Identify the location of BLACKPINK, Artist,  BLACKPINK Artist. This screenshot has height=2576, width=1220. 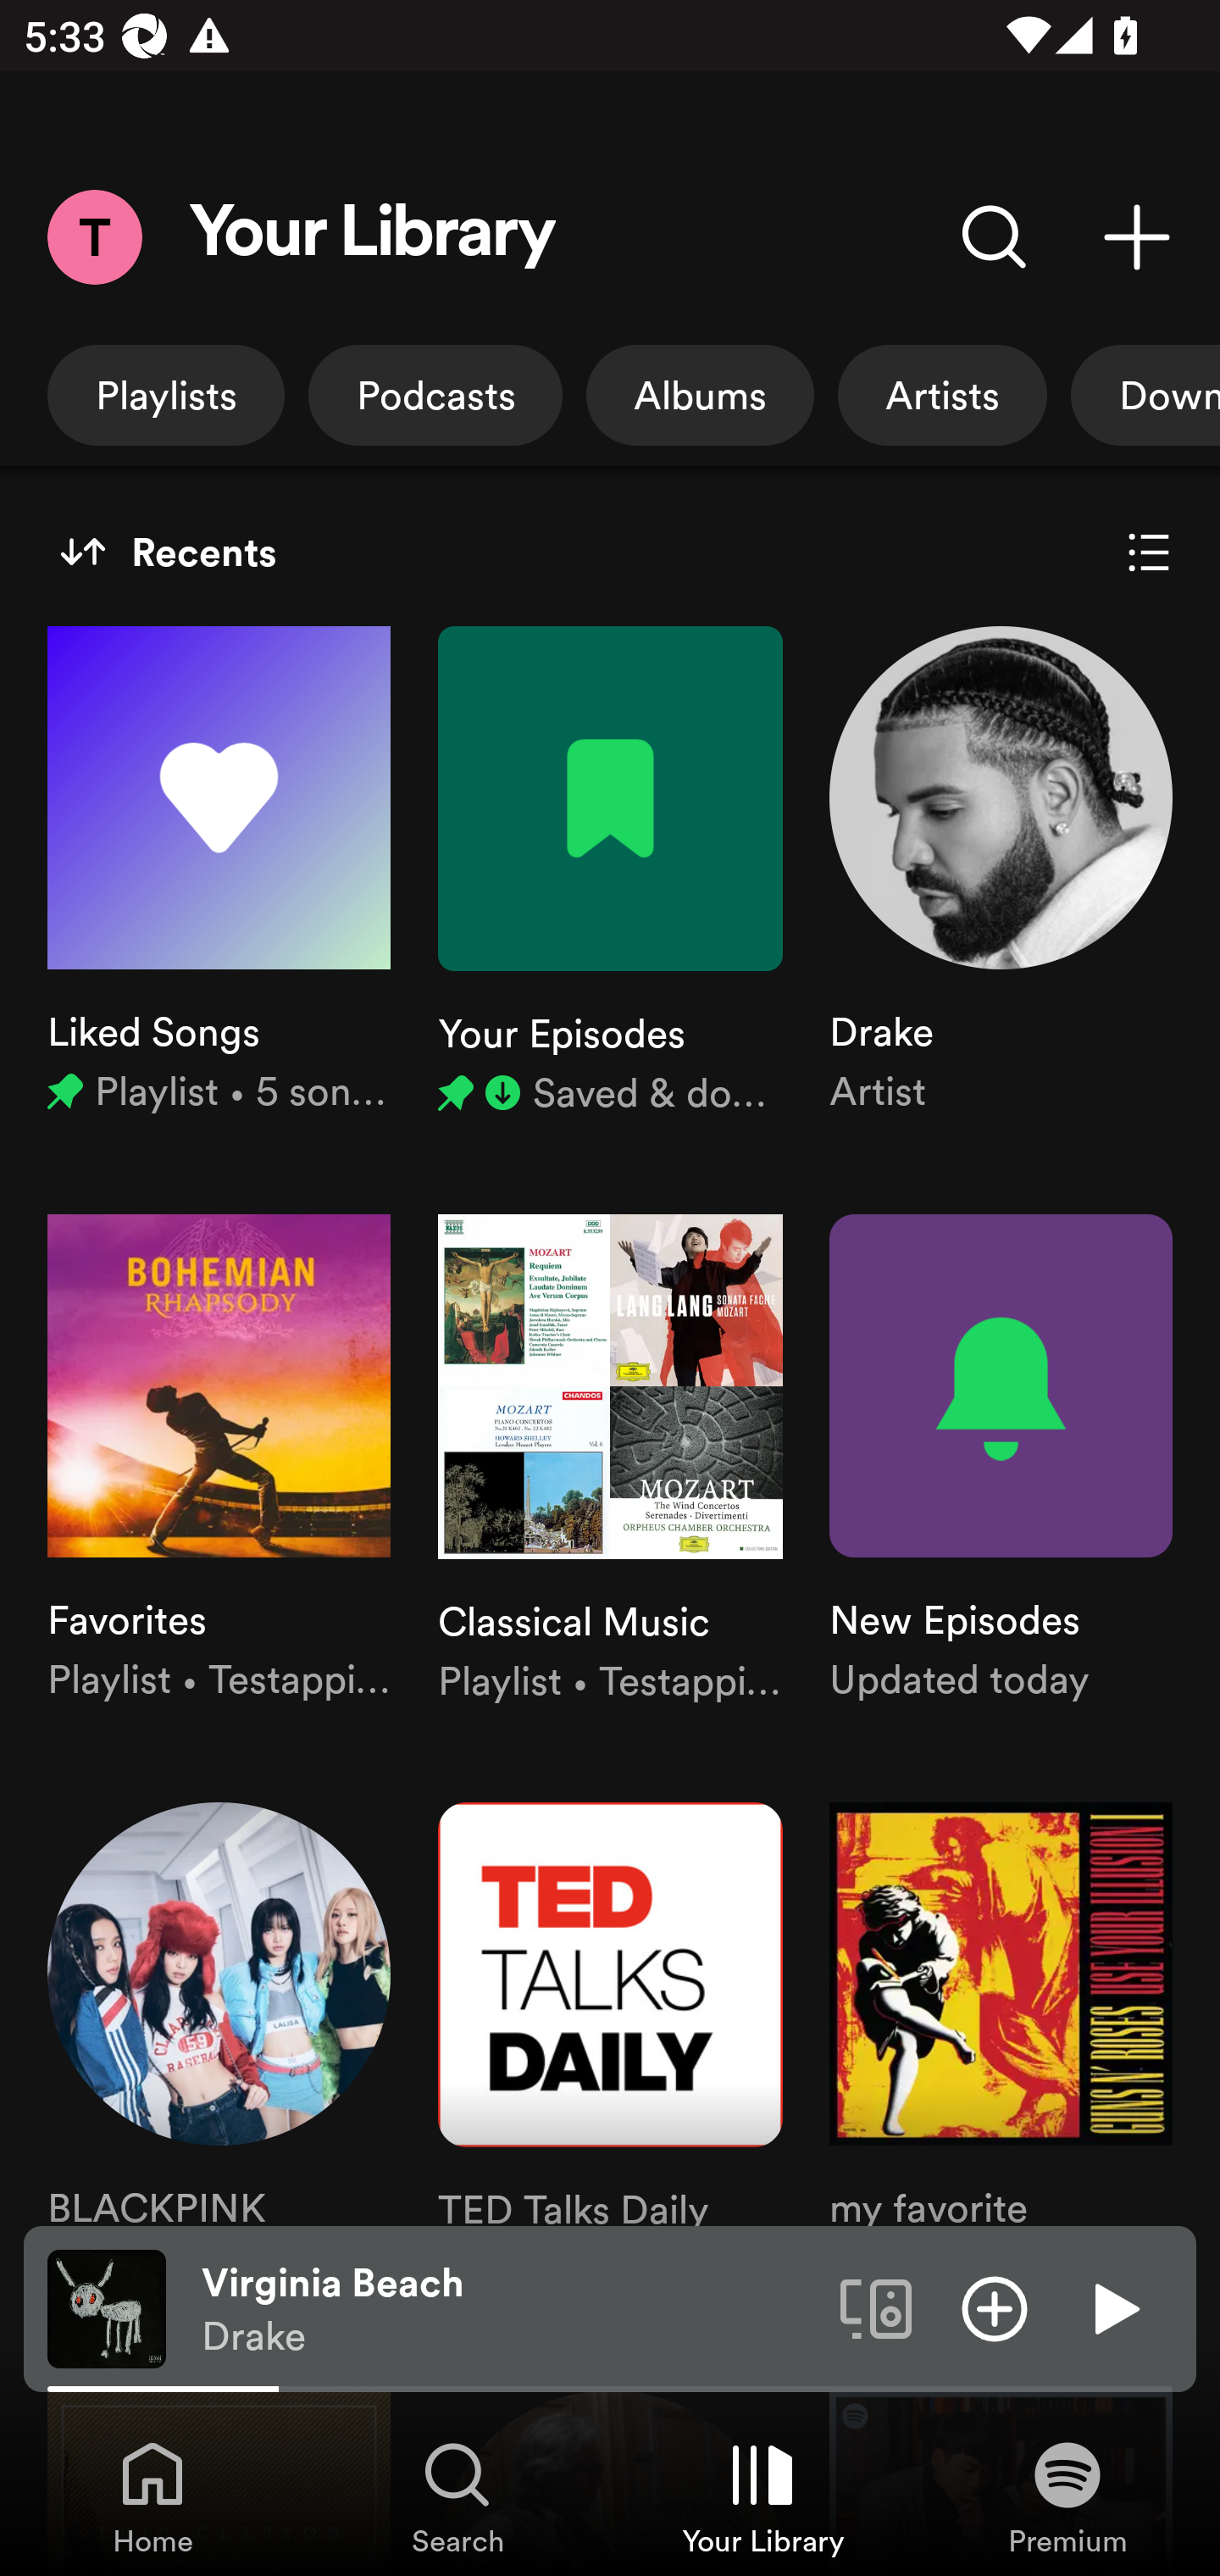
(219, 2049).